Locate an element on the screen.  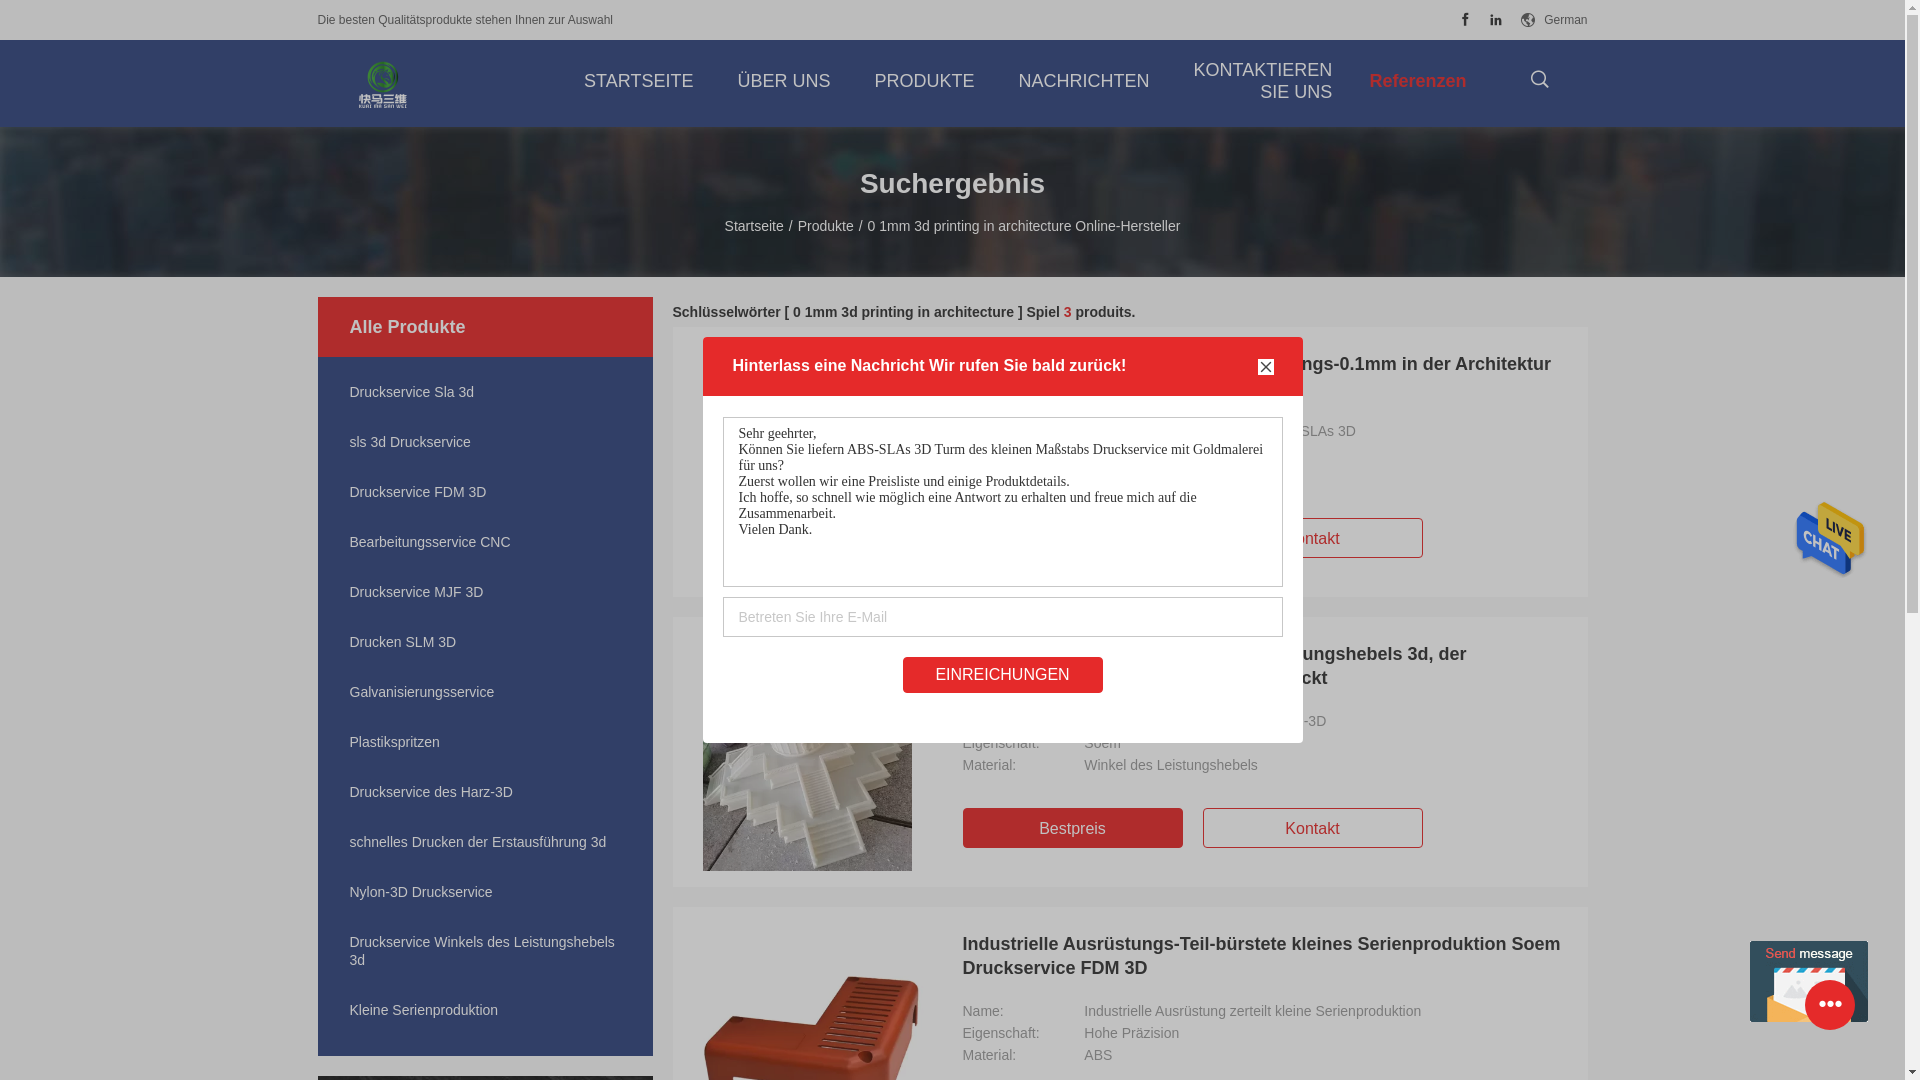
Referenzen is located at coordinates (1418, 80).